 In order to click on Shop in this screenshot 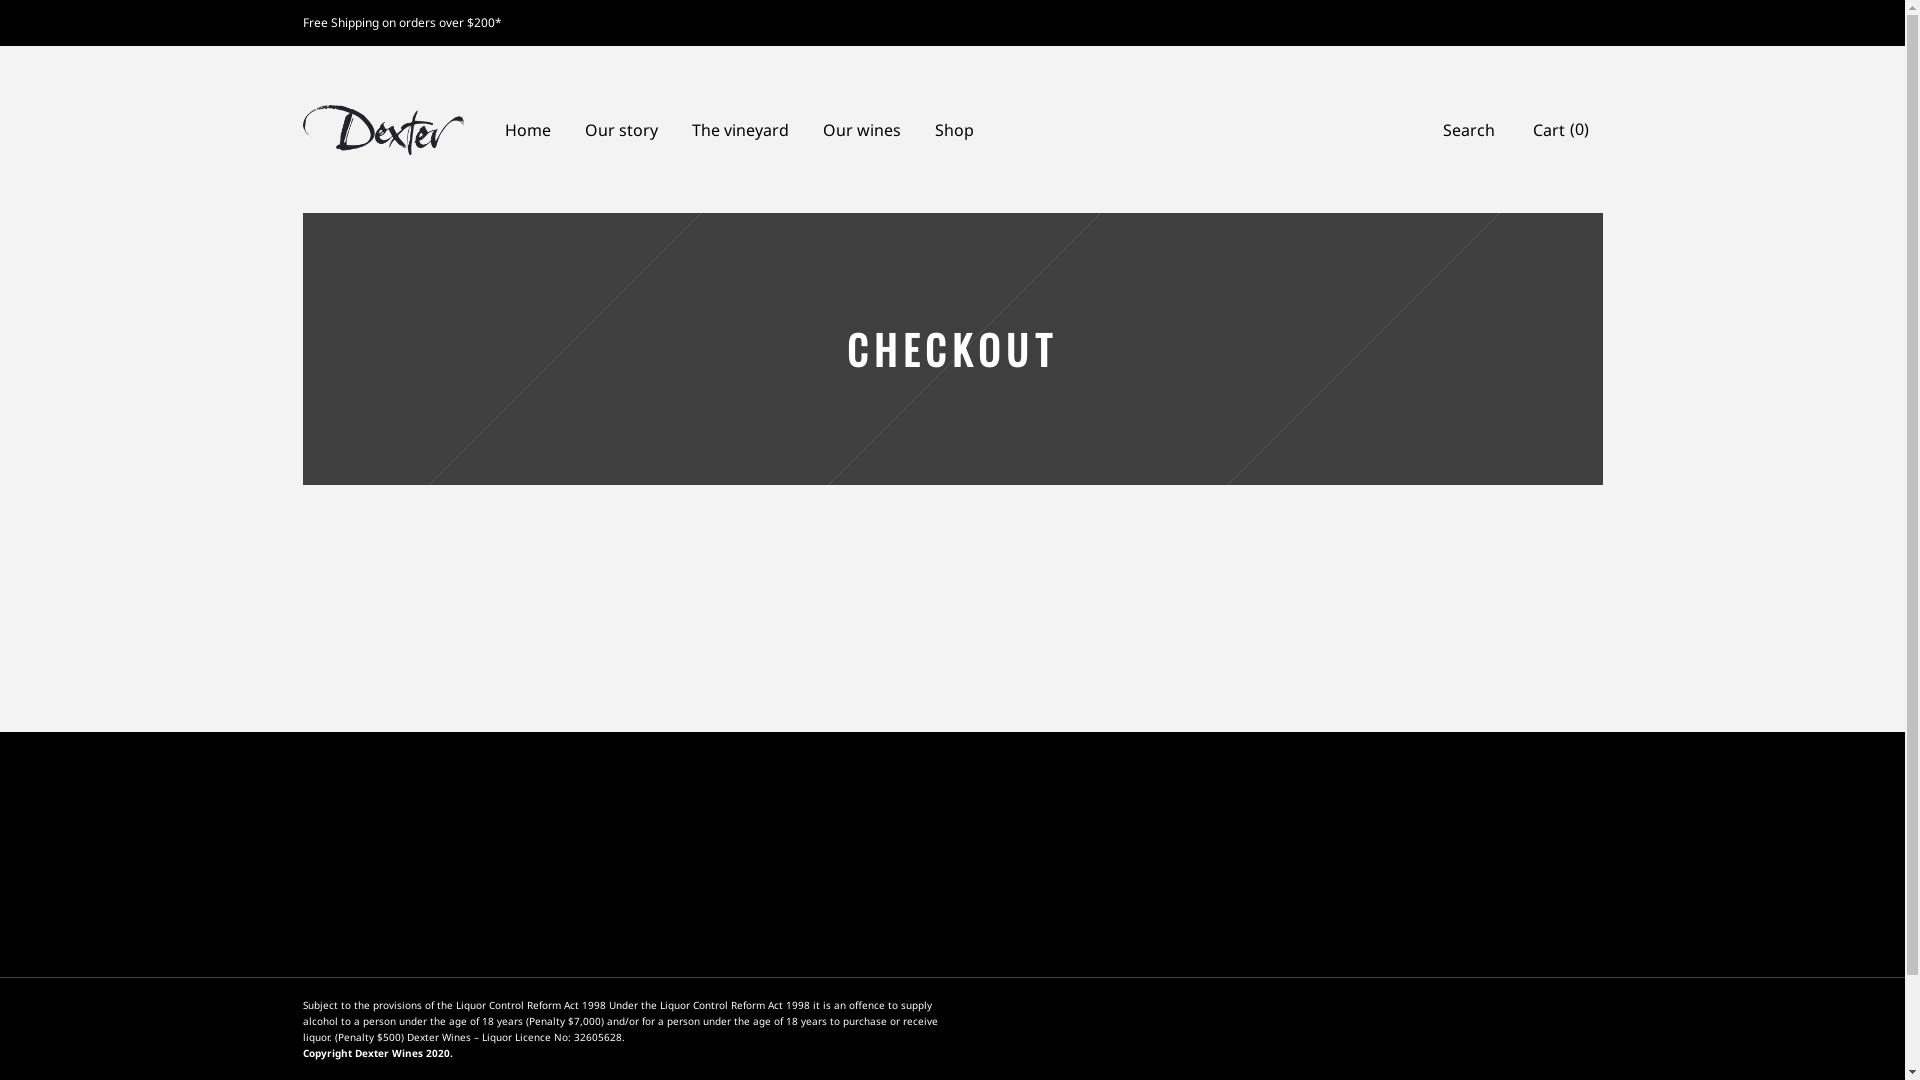, I will do `click(954, 129)`.